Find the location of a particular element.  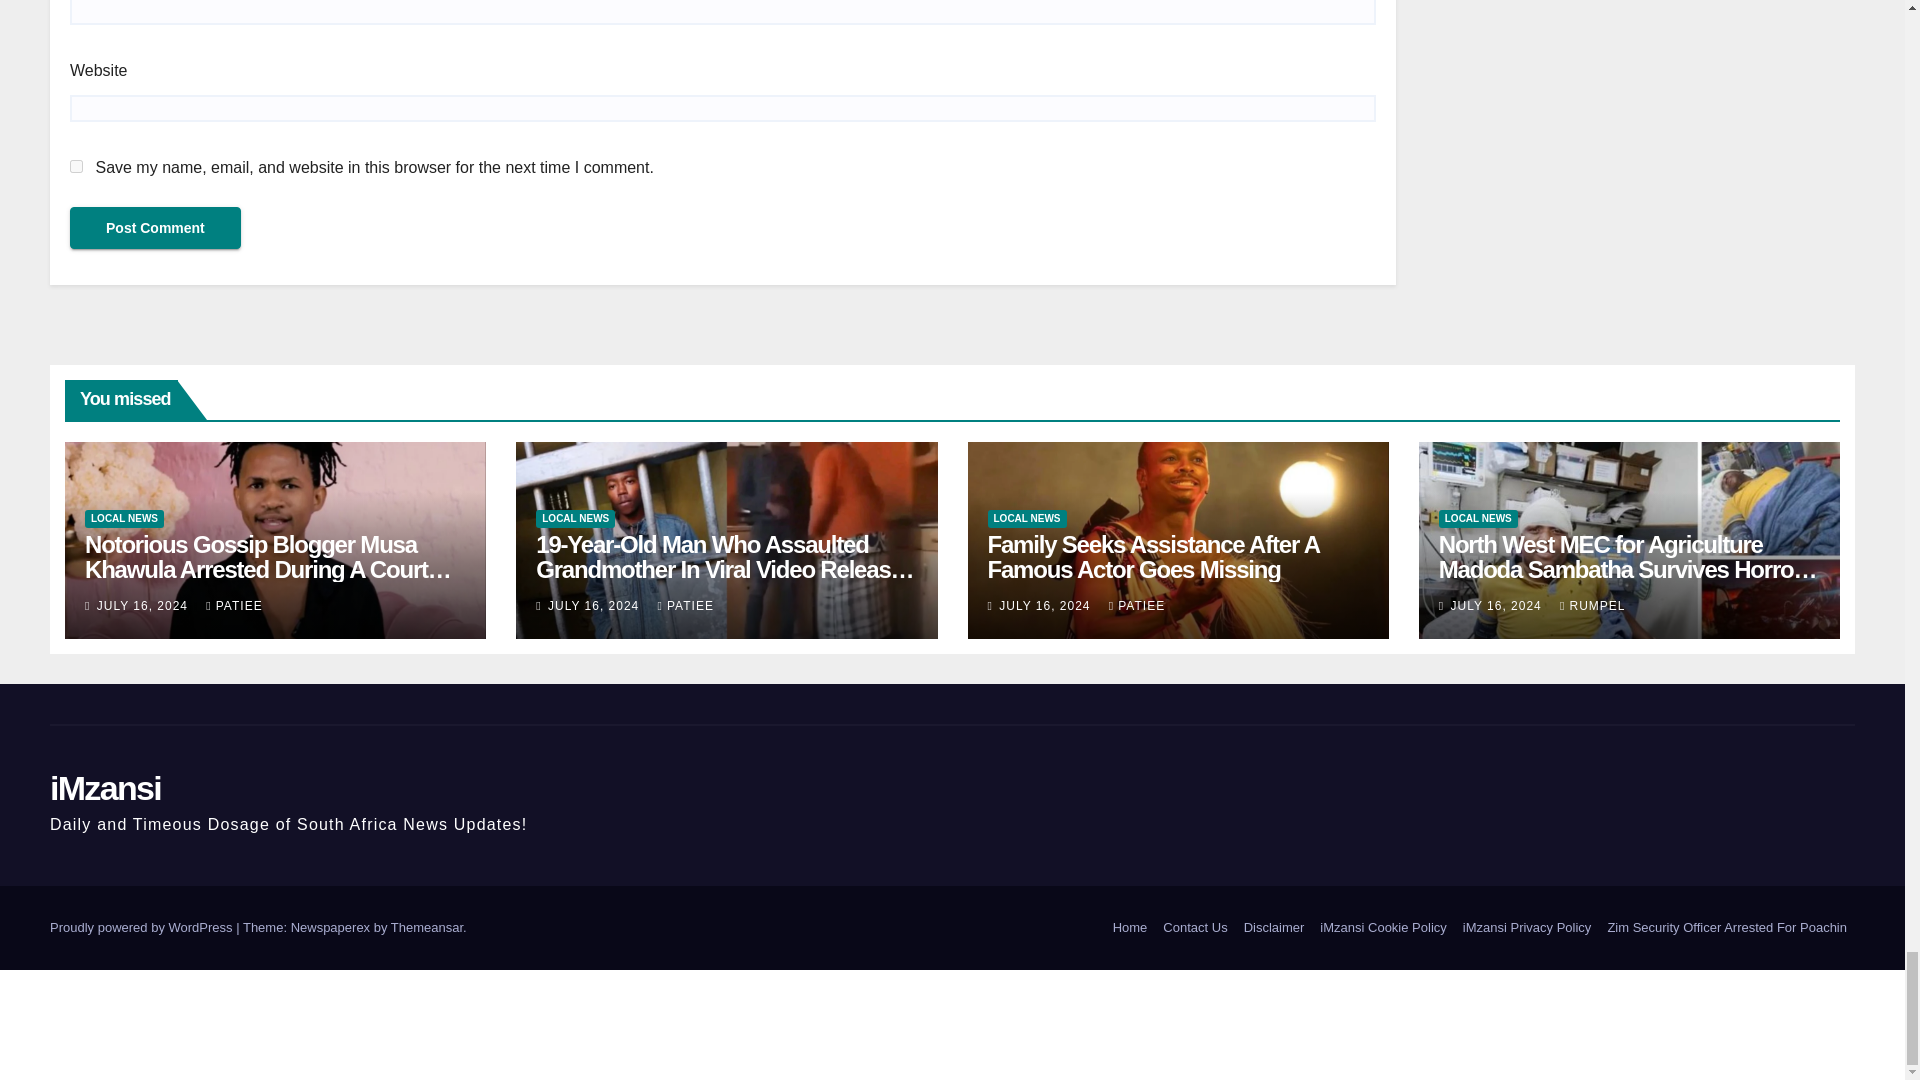

yes is located at coordinates (76, 166).